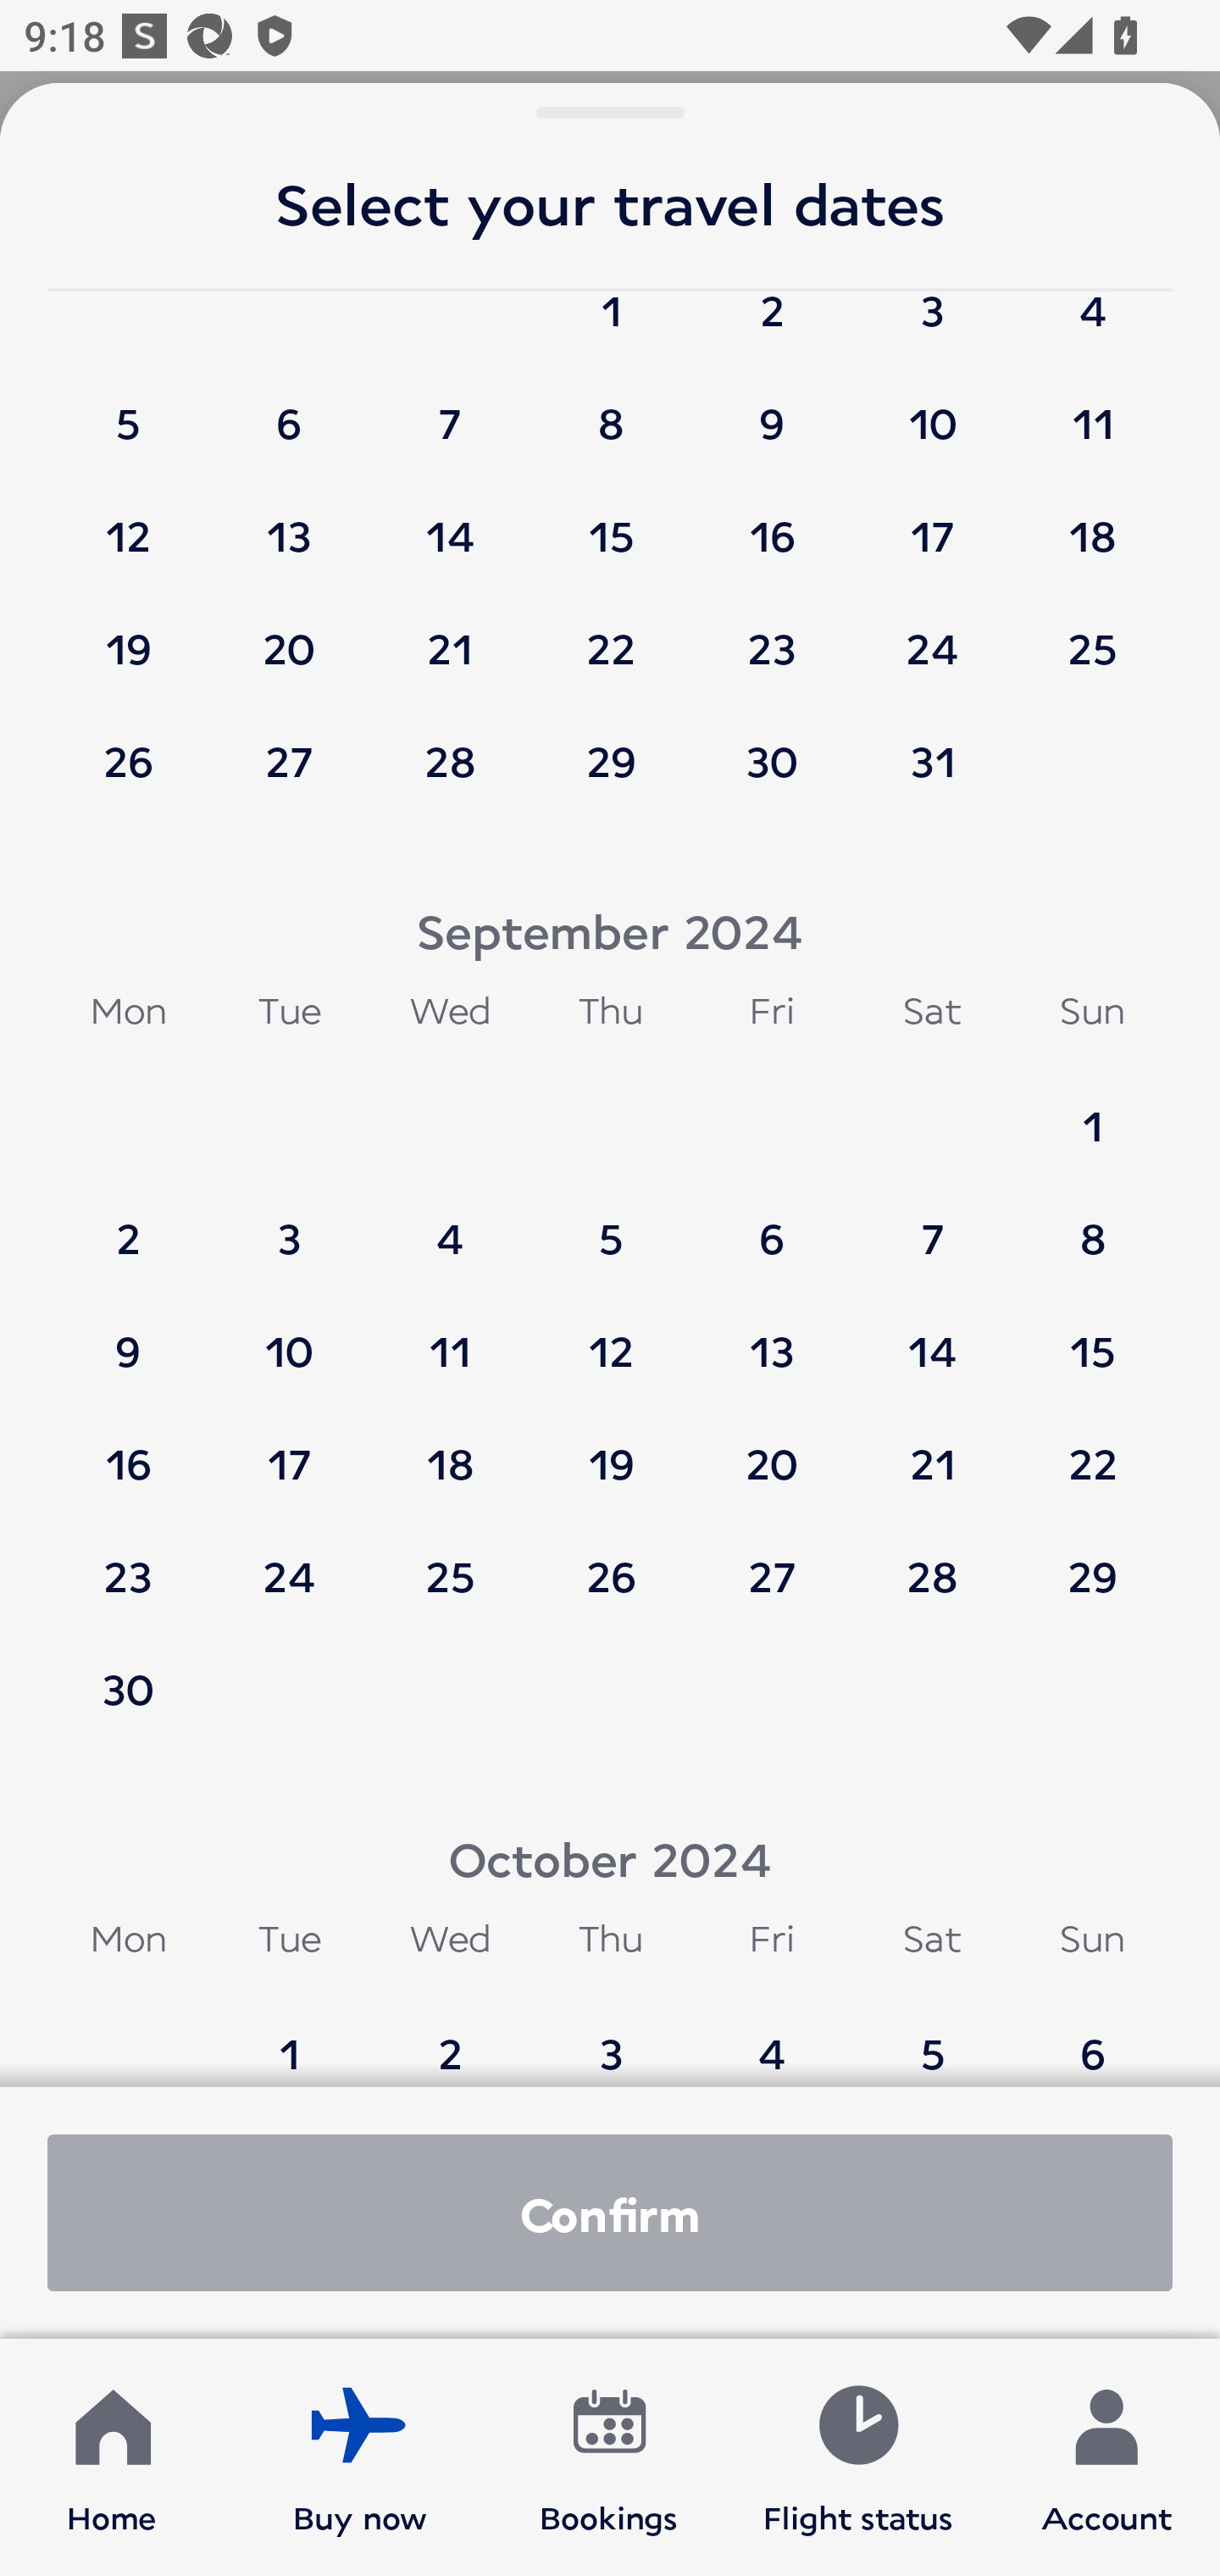 This screenshot has height=2576, width=1220. Describe the element at coordinates (772, 1561) in the screenshot. I see `27` at that location.